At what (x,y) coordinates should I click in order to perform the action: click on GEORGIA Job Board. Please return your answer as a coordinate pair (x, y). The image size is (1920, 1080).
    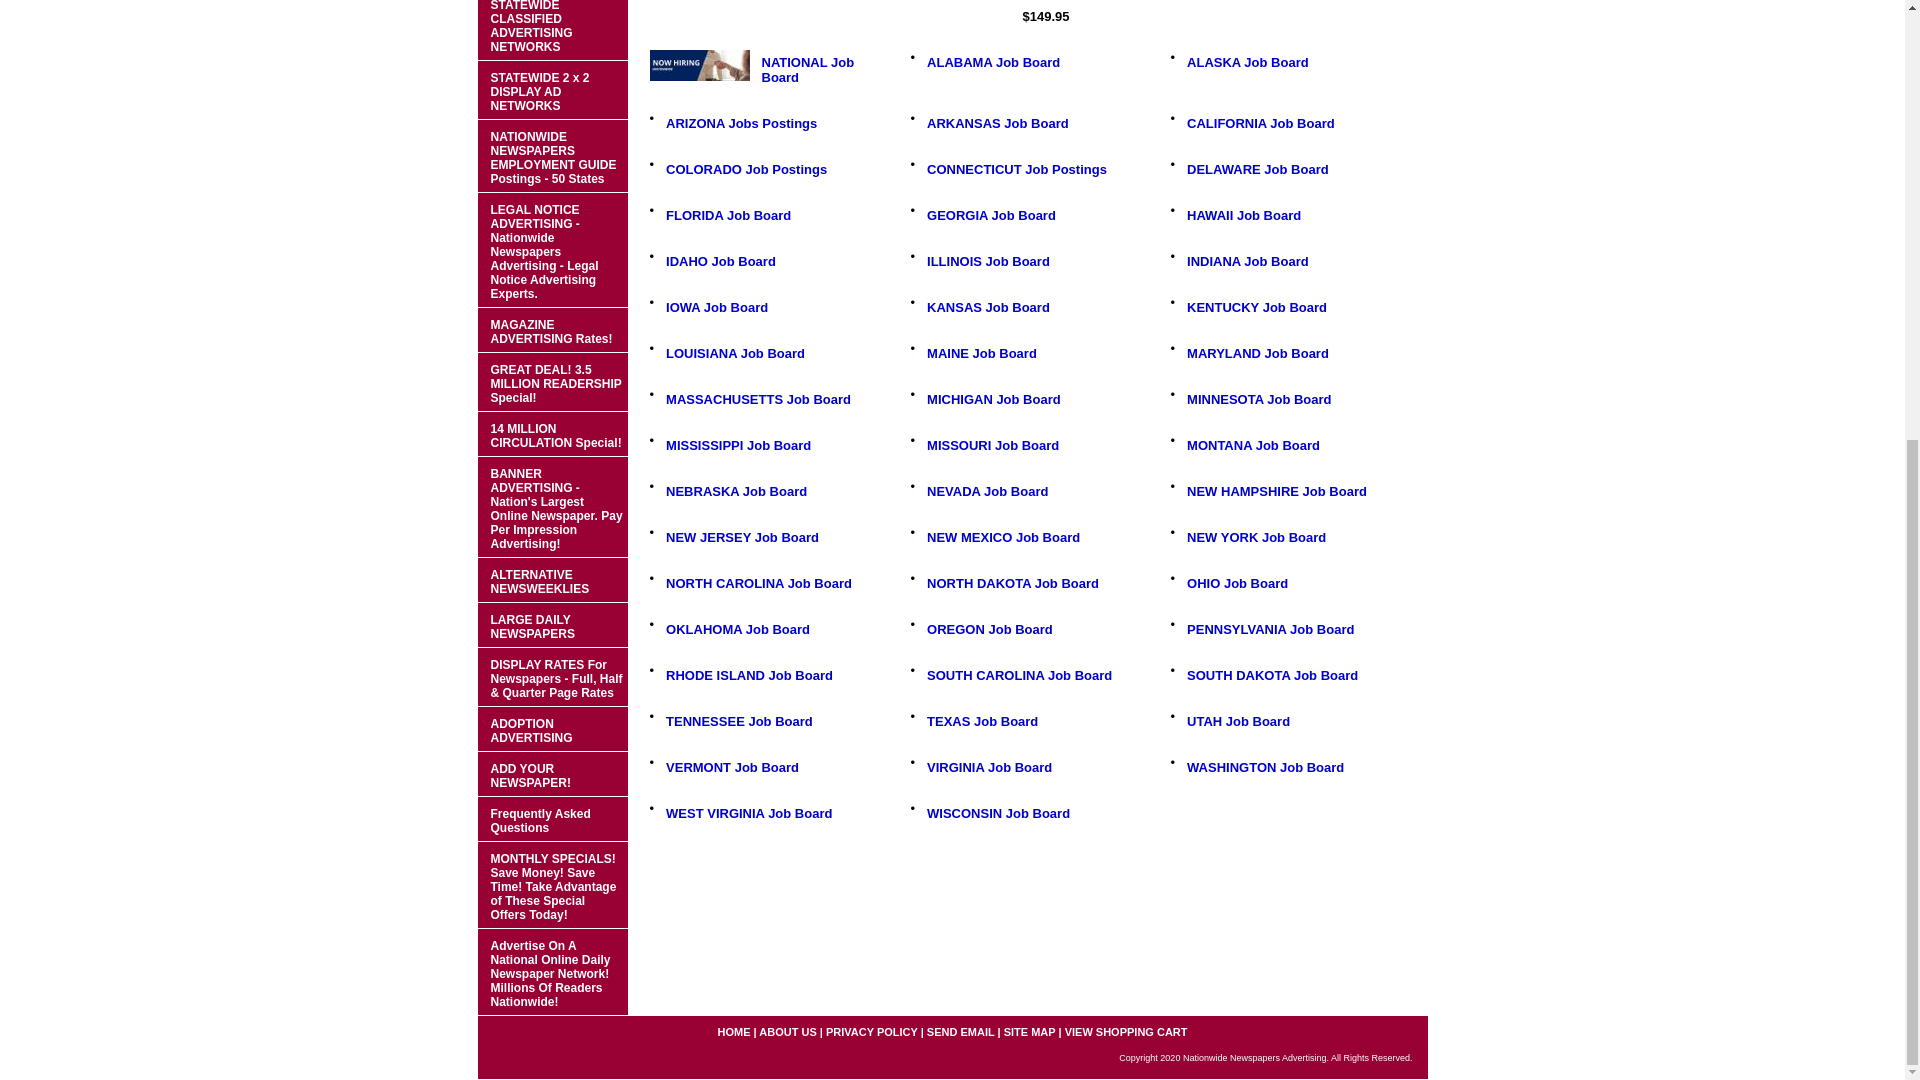
    Looking at the image, I should click on (992, 215).